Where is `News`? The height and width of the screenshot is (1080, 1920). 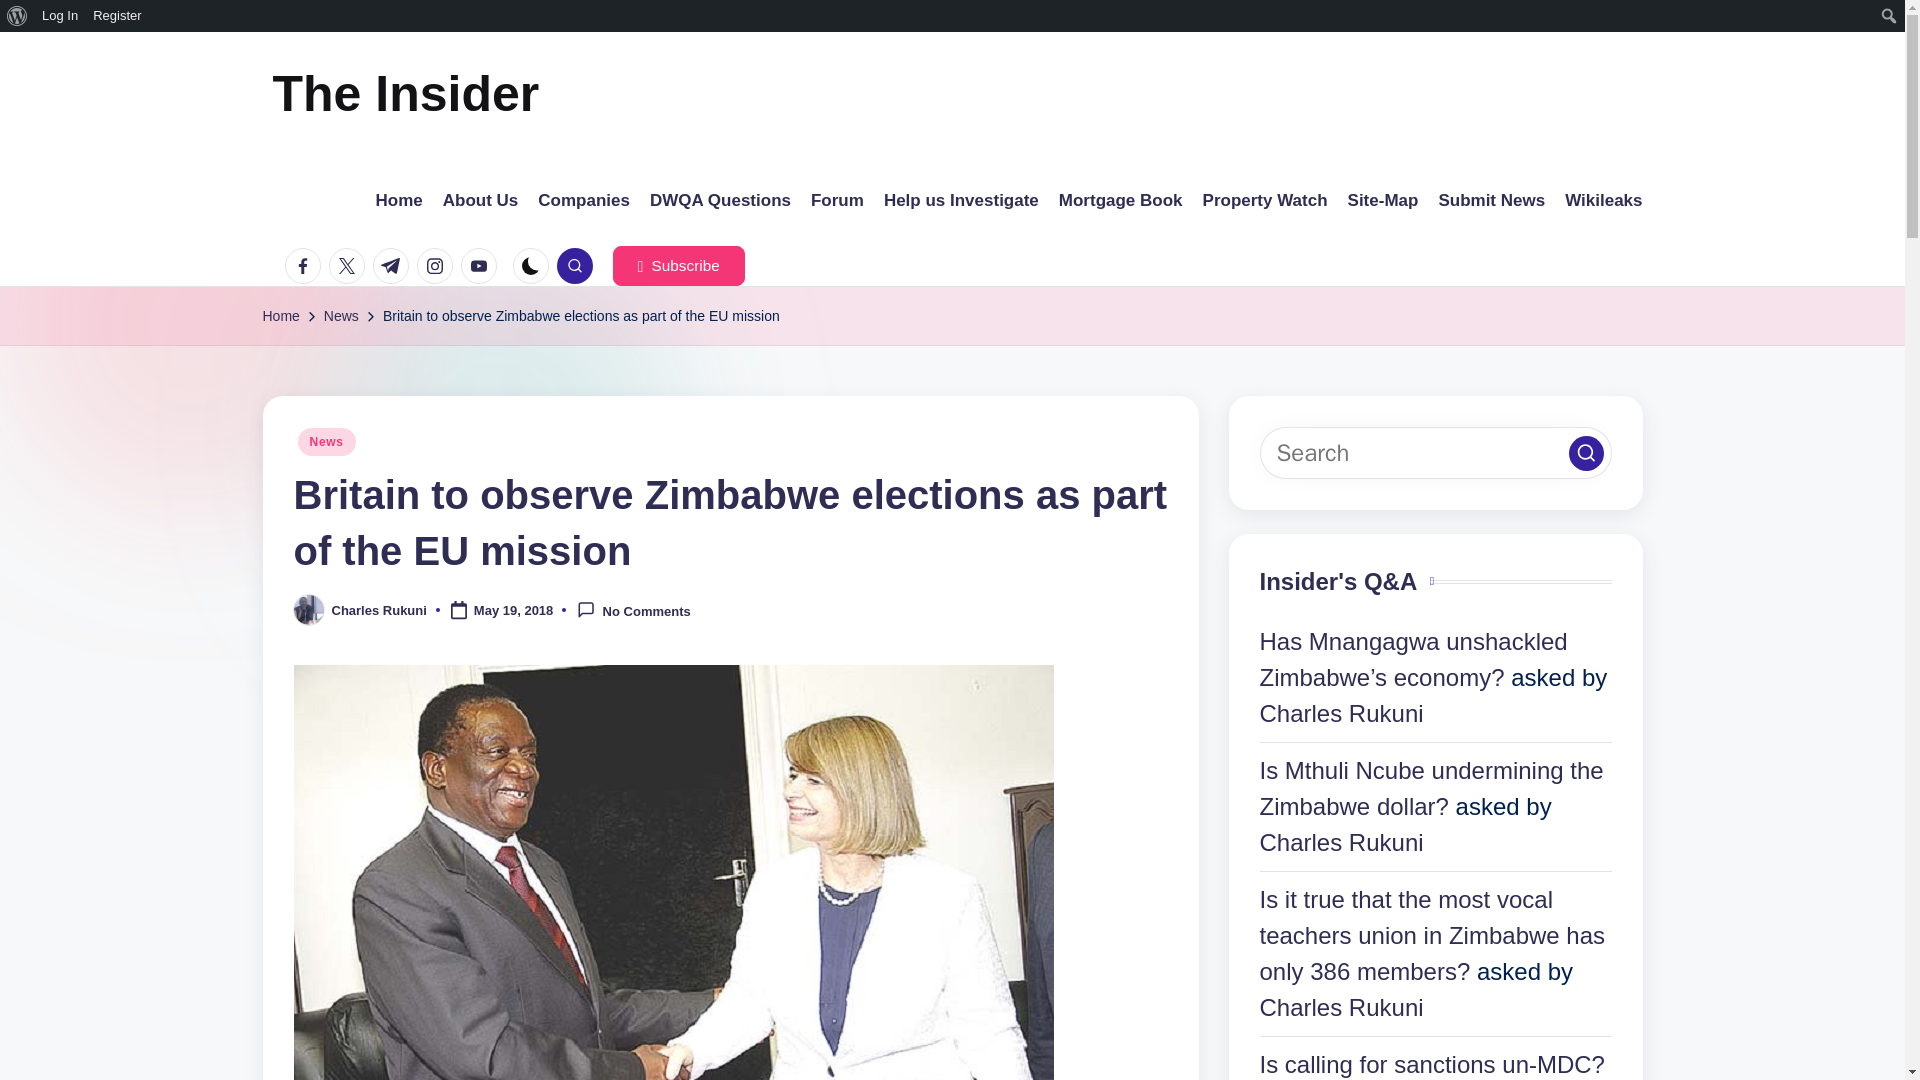
News is located at coordinates (342, 316).